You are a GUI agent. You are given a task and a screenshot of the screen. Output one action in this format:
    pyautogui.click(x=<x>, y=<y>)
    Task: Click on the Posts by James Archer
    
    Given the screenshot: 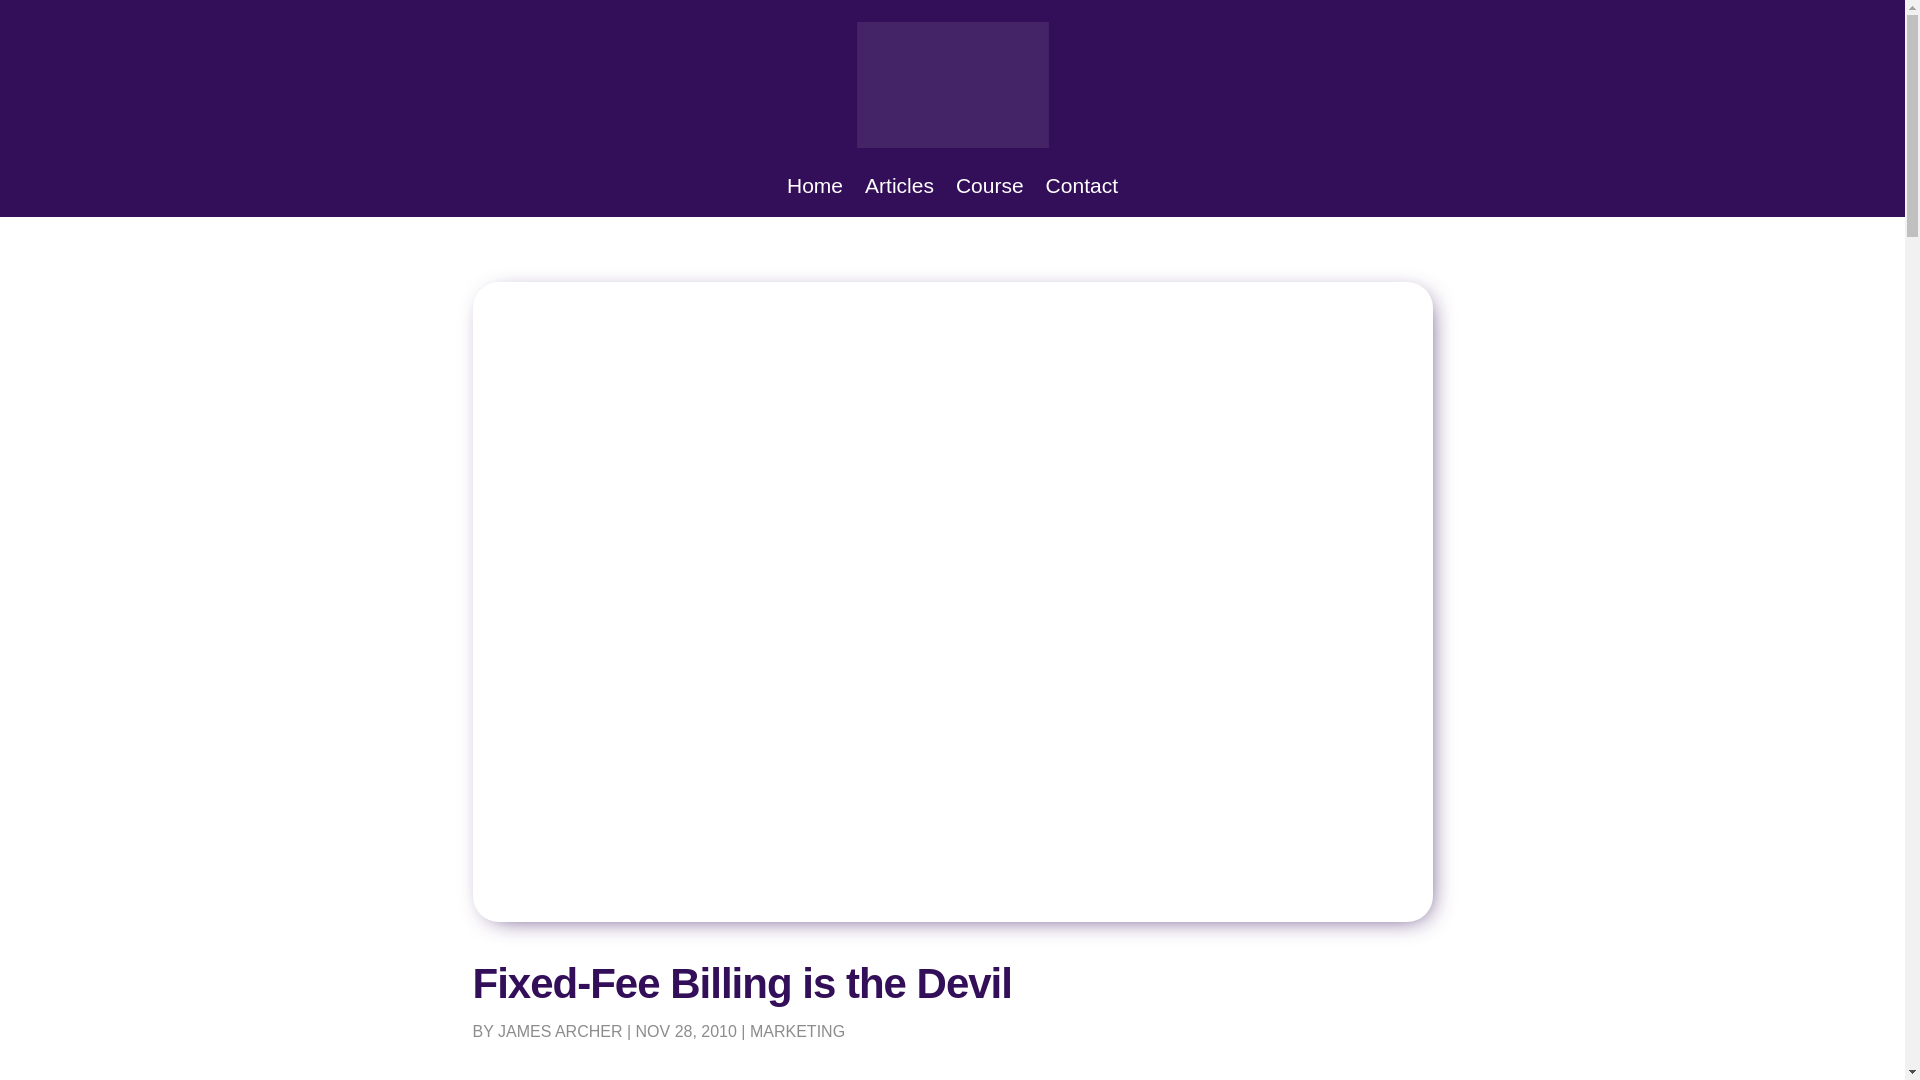 What is the action you would take?
    pyautogui.click(x=560, y=1031)
    